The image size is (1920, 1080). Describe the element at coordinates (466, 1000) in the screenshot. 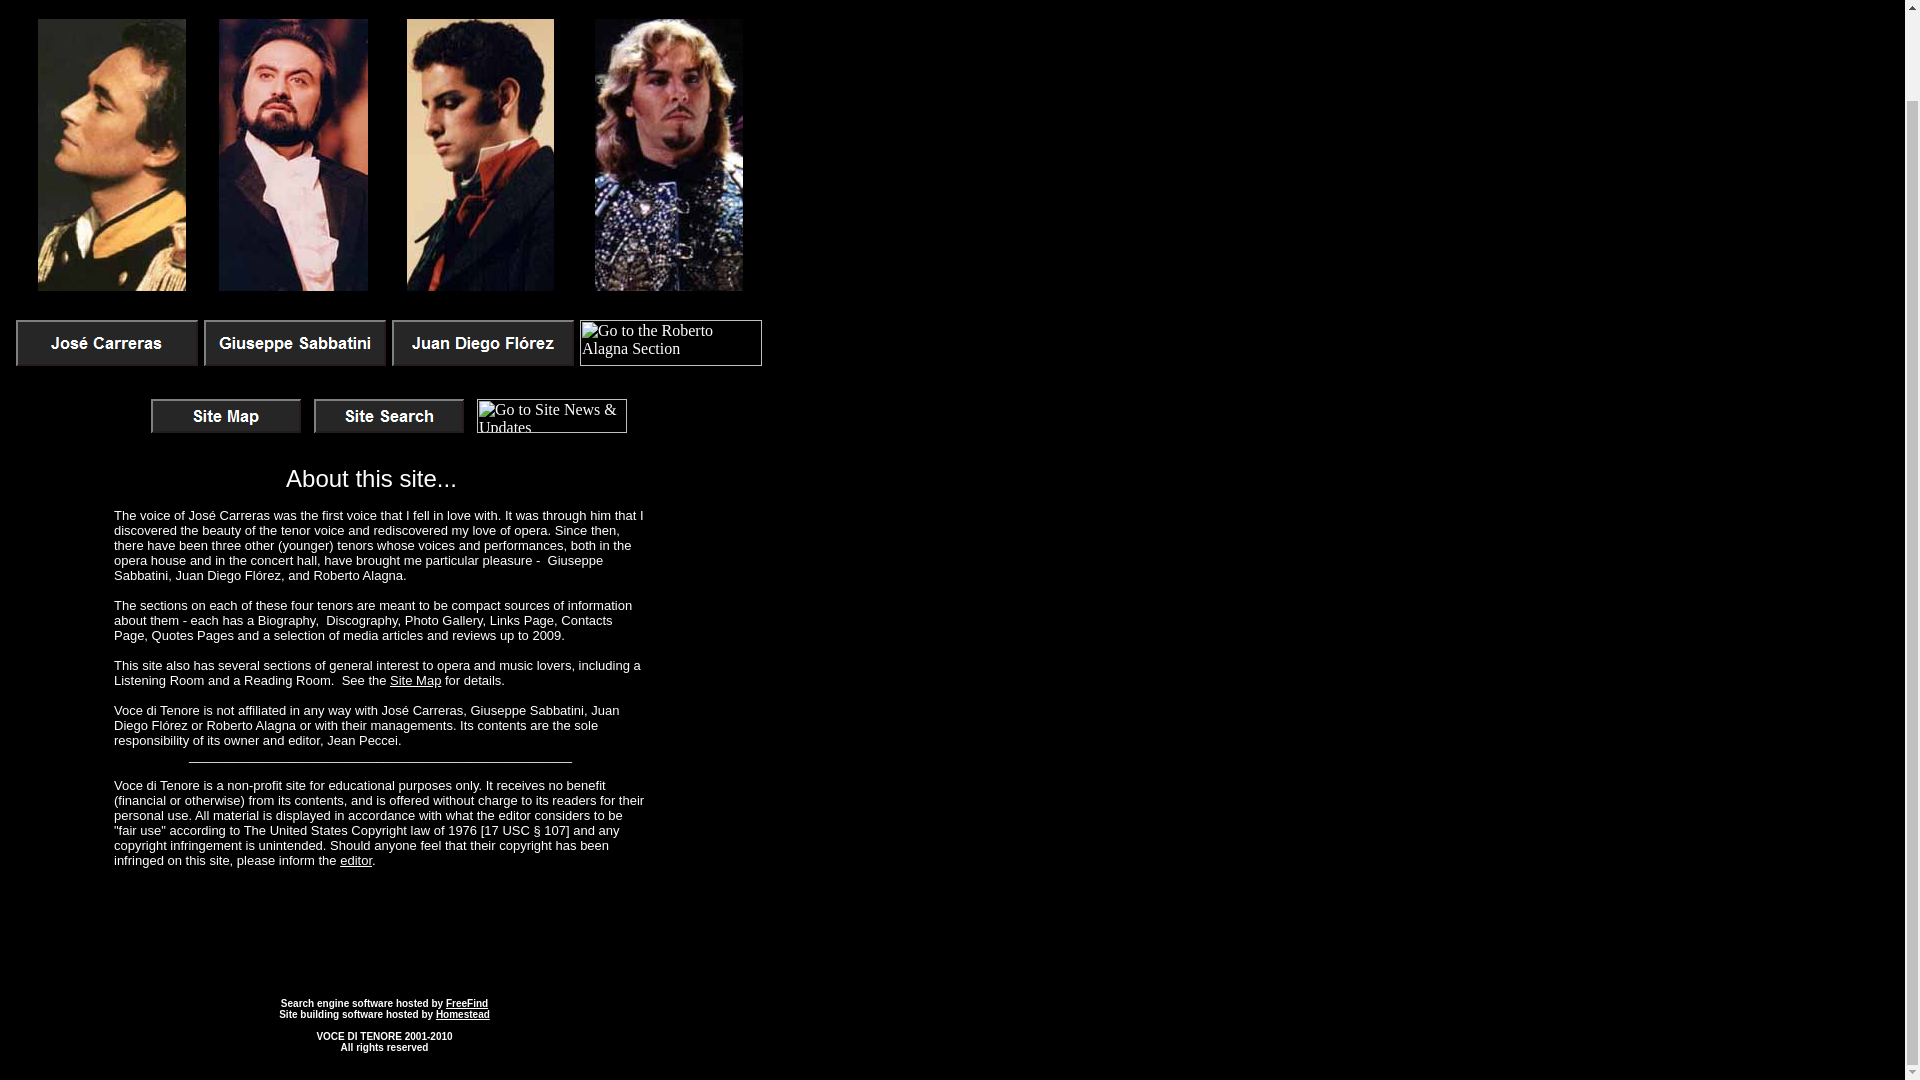

I see `FreeFind` at that location.